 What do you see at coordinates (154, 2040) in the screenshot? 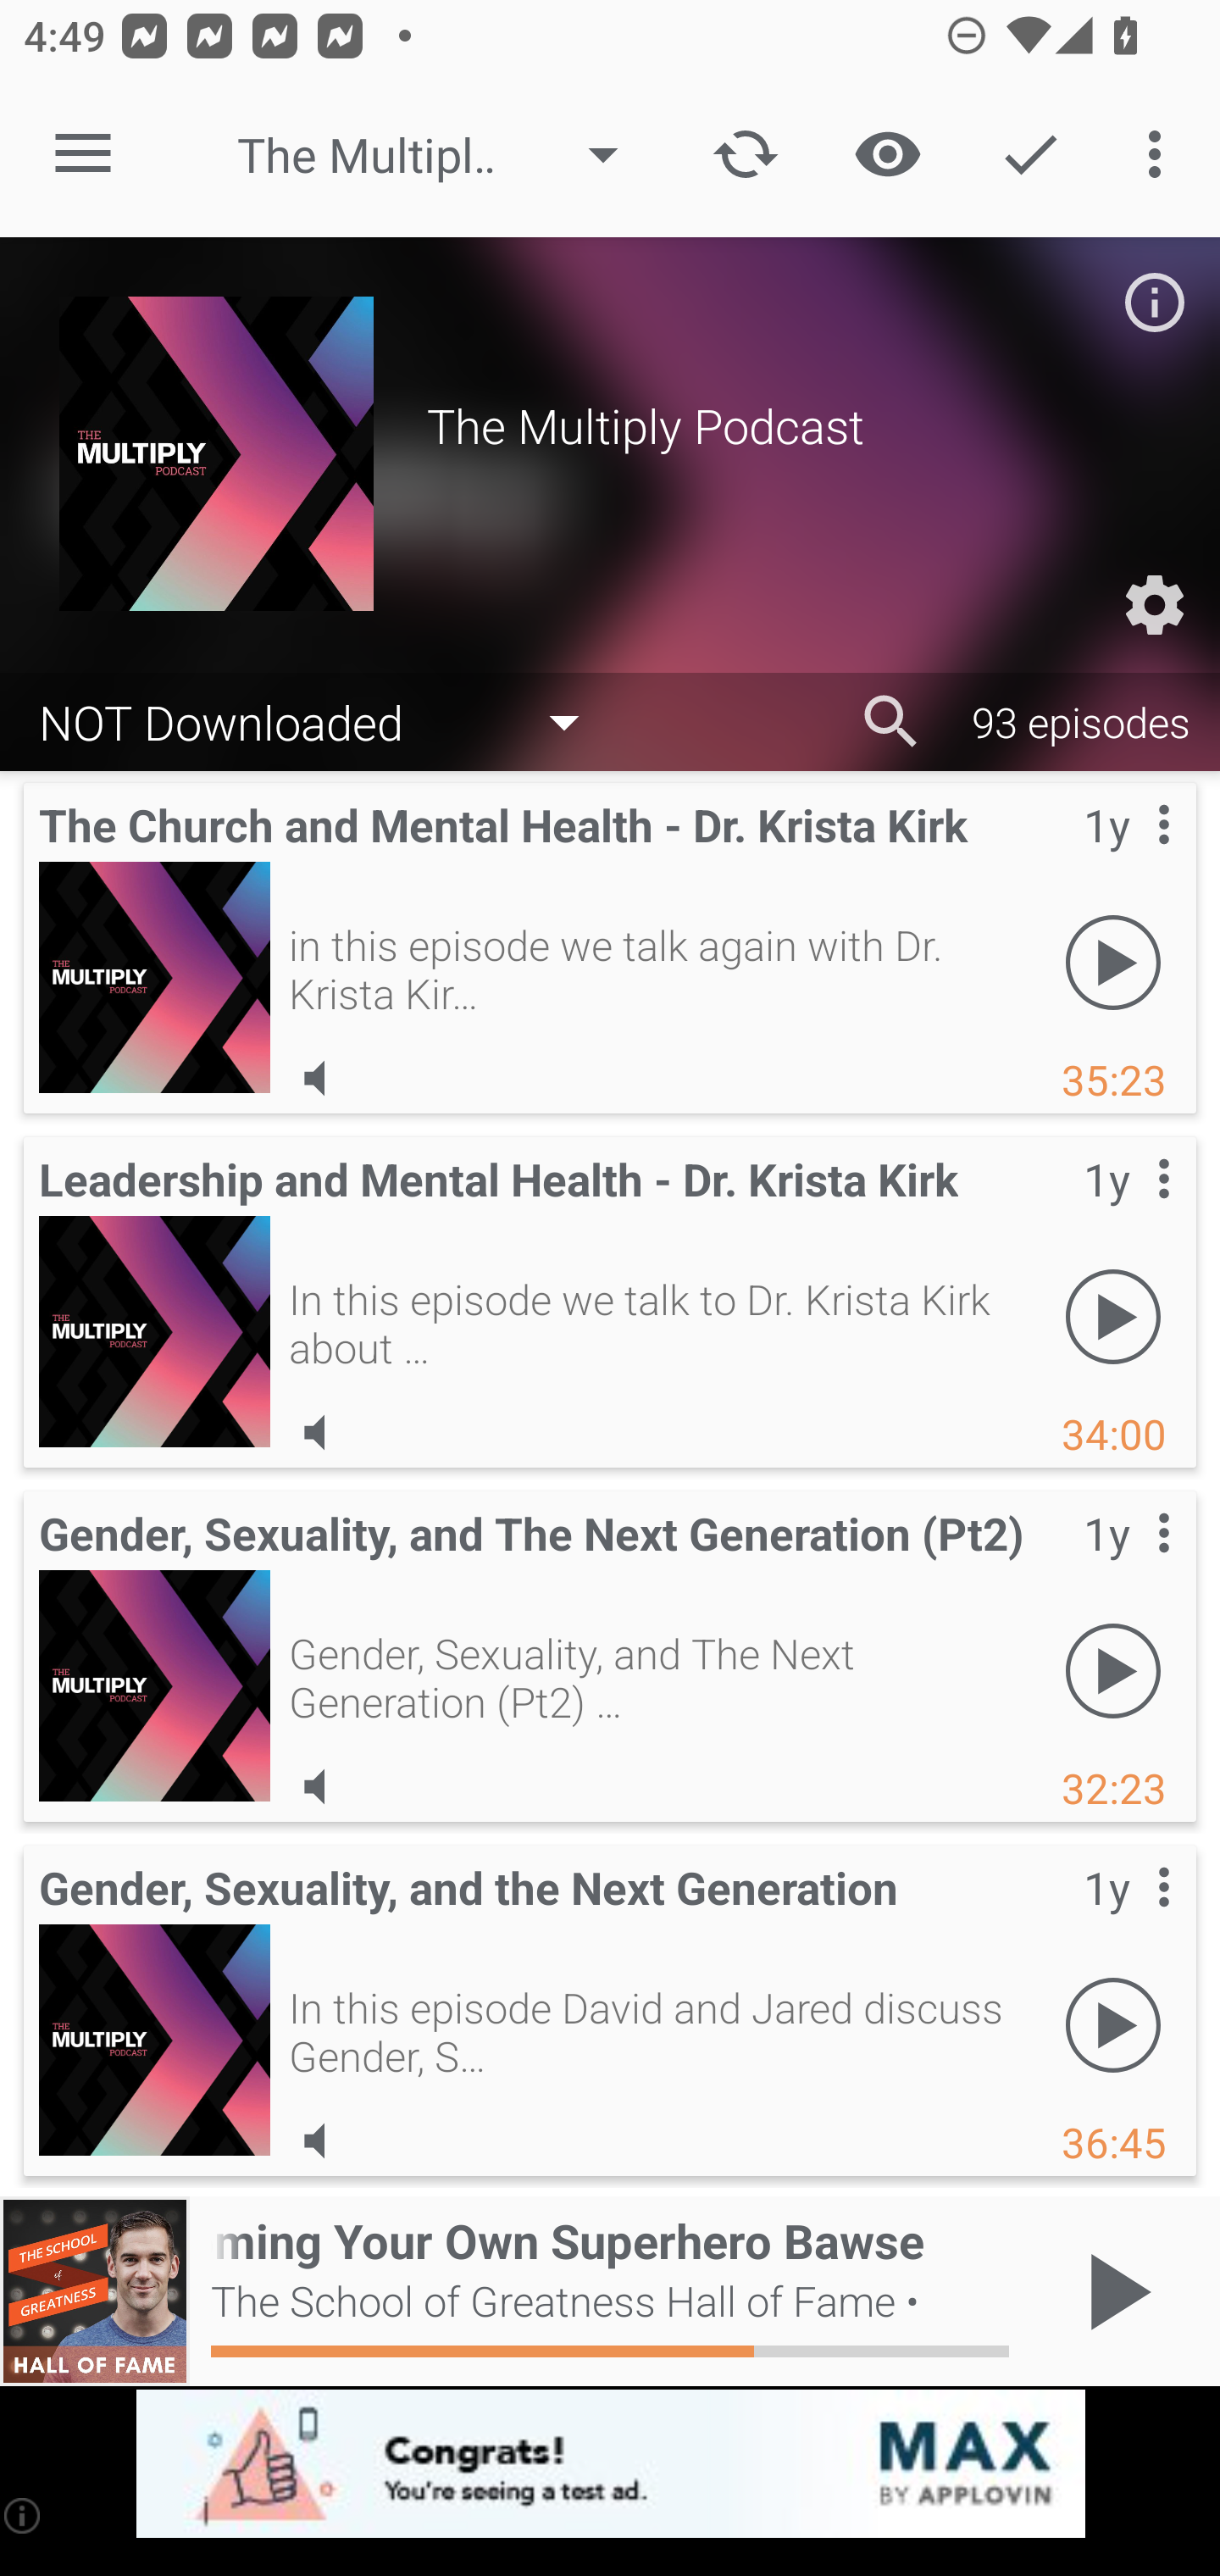
I see `Gender, Sexuality, and the Next Generation` at bounding box center [154, 2040].